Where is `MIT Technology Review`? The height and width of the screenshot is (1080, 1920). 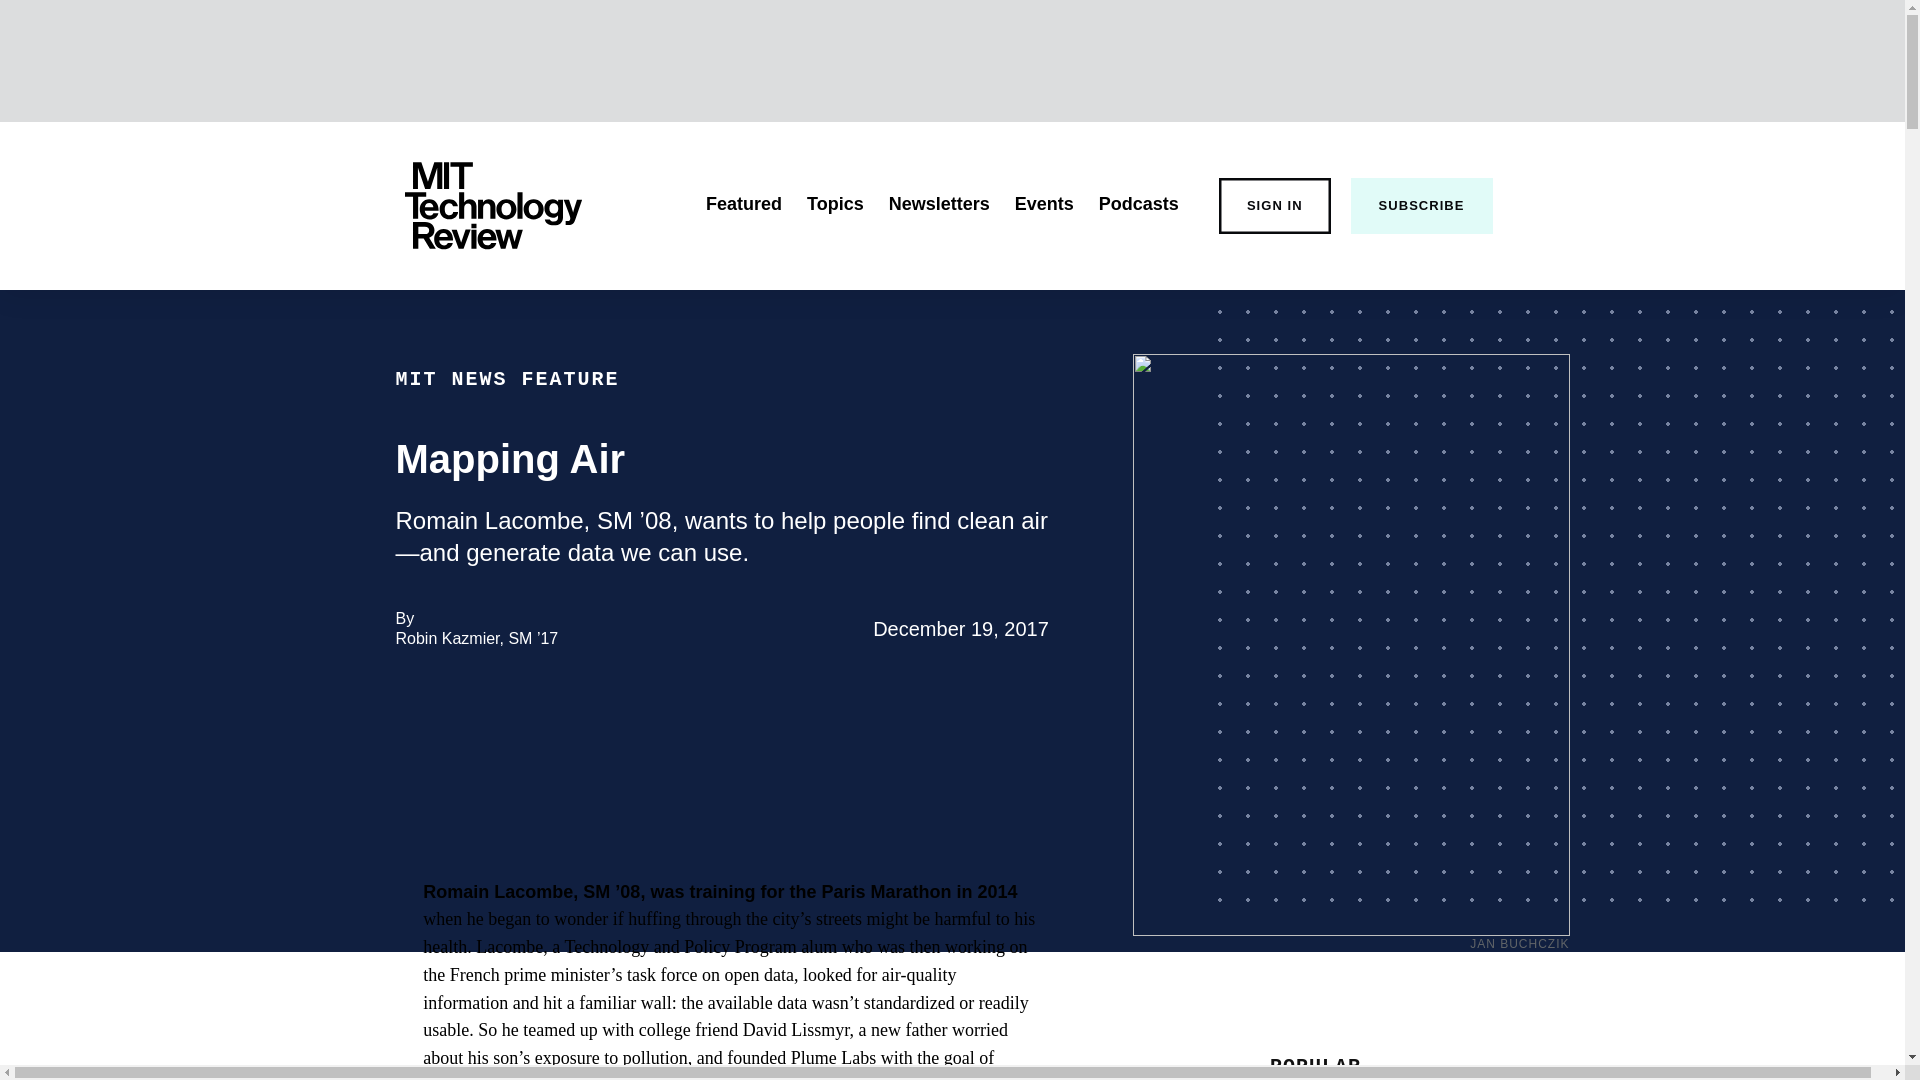
MIT Technology Review is located at coordinates (492, 206).